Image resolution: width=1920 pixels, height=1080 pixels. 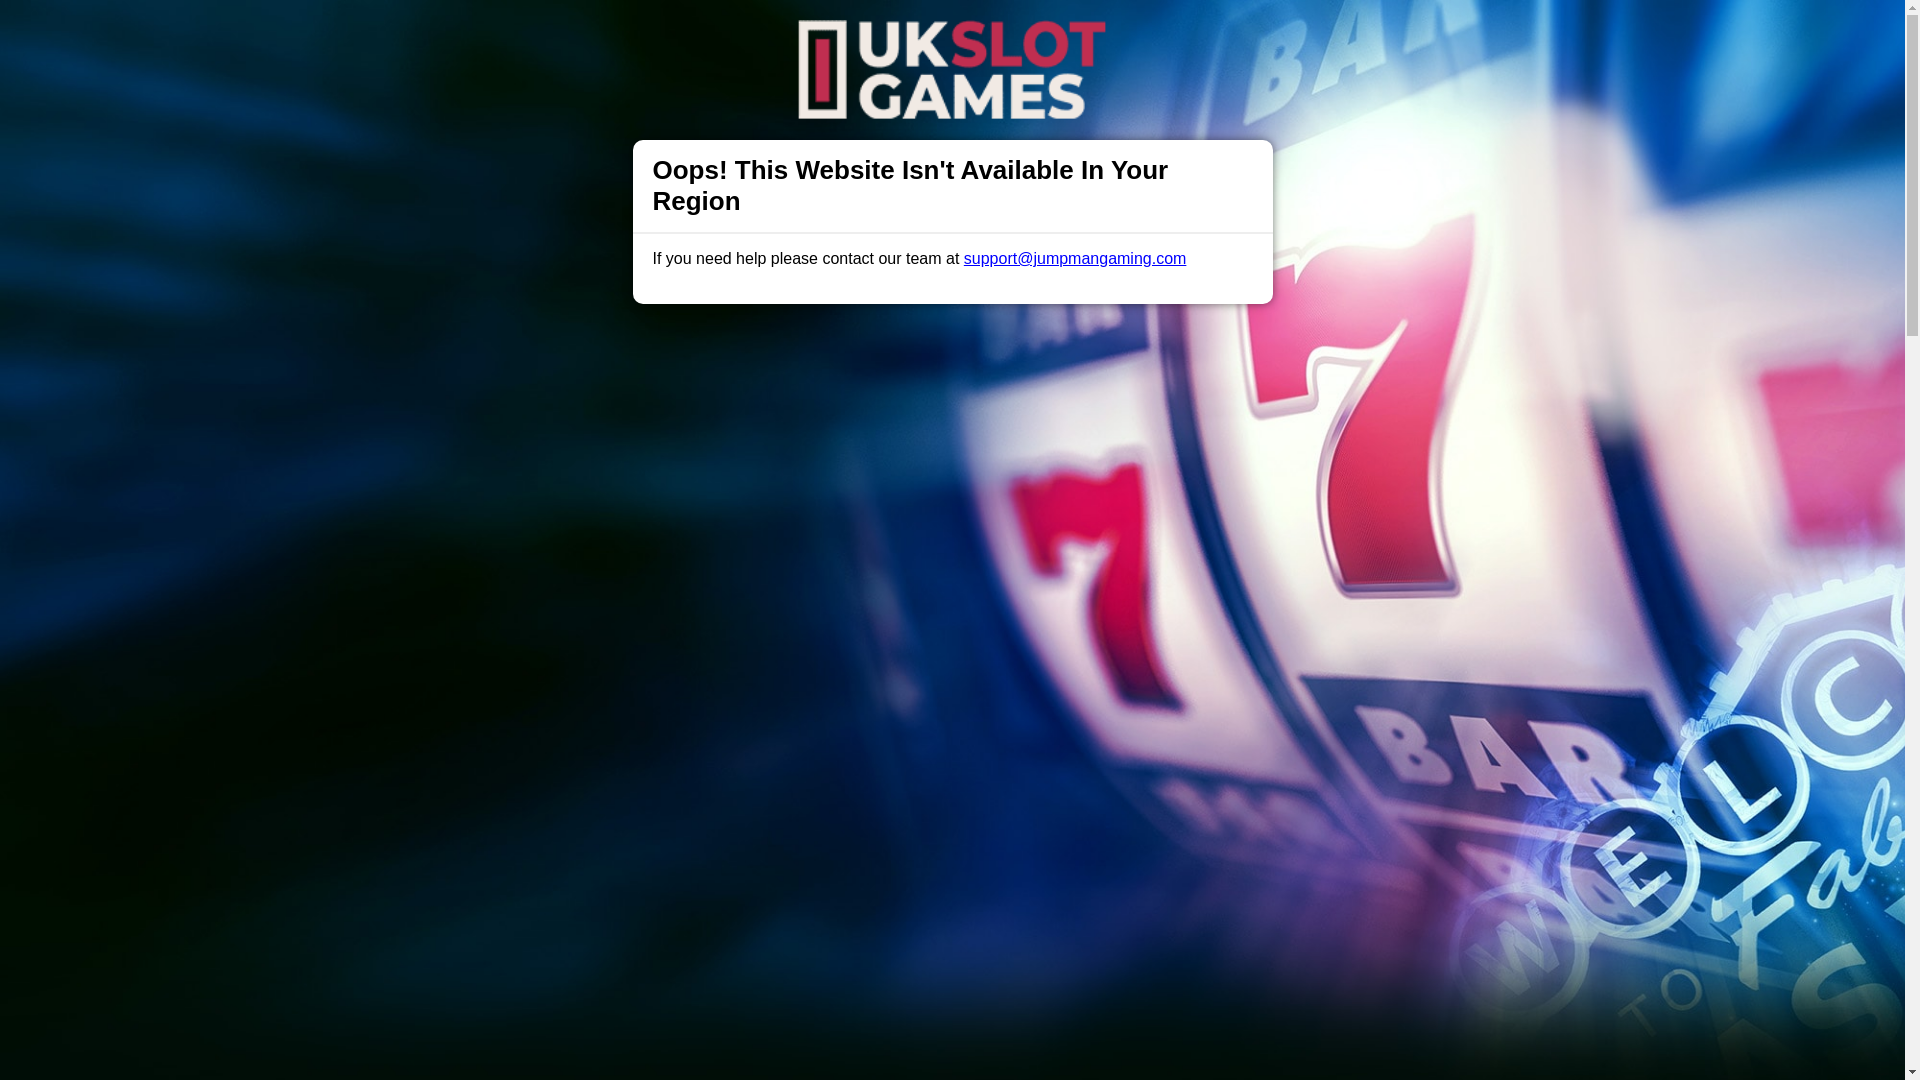 What do you see at coordinates (1390, 36) in the screenshot?
I see `Join Now` at bounding box center [1390, 36].